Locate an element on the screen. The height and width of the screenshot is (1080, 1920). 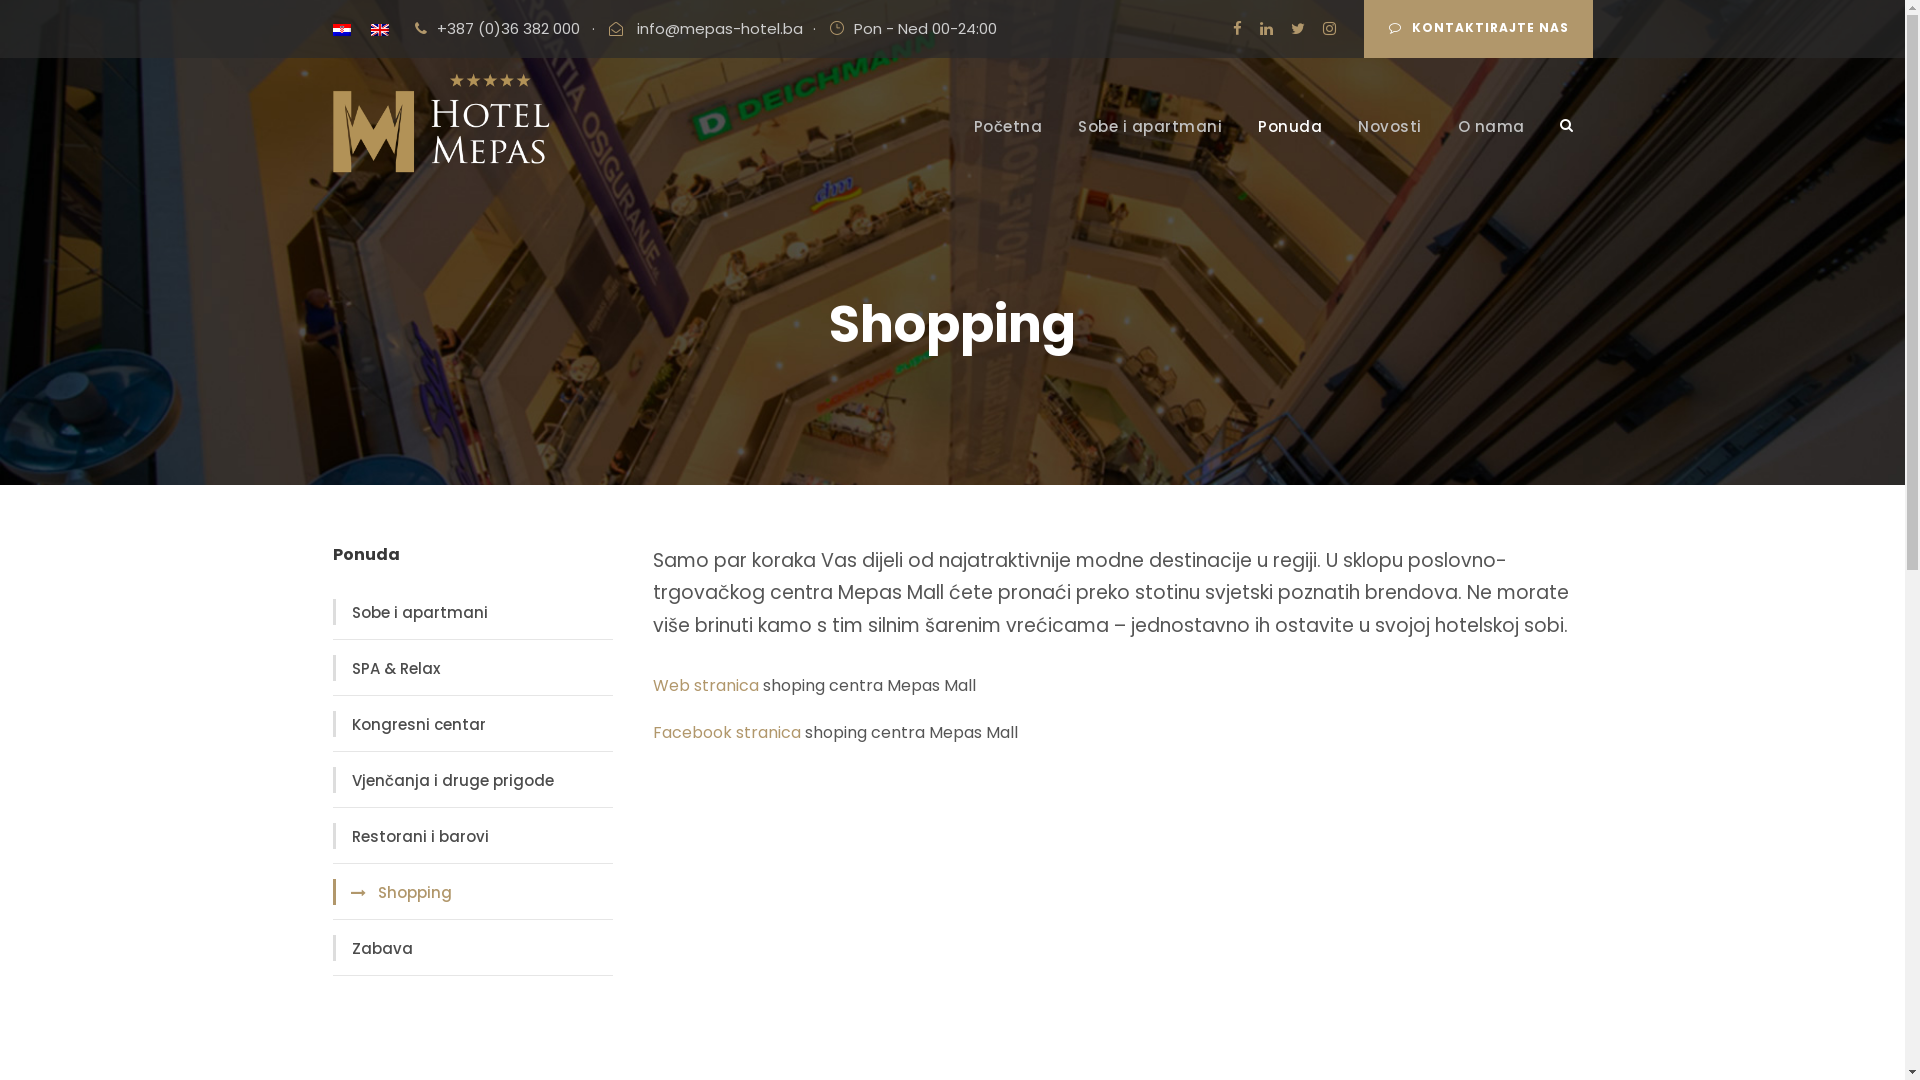
facebook is located at coordinates (1236, 28).